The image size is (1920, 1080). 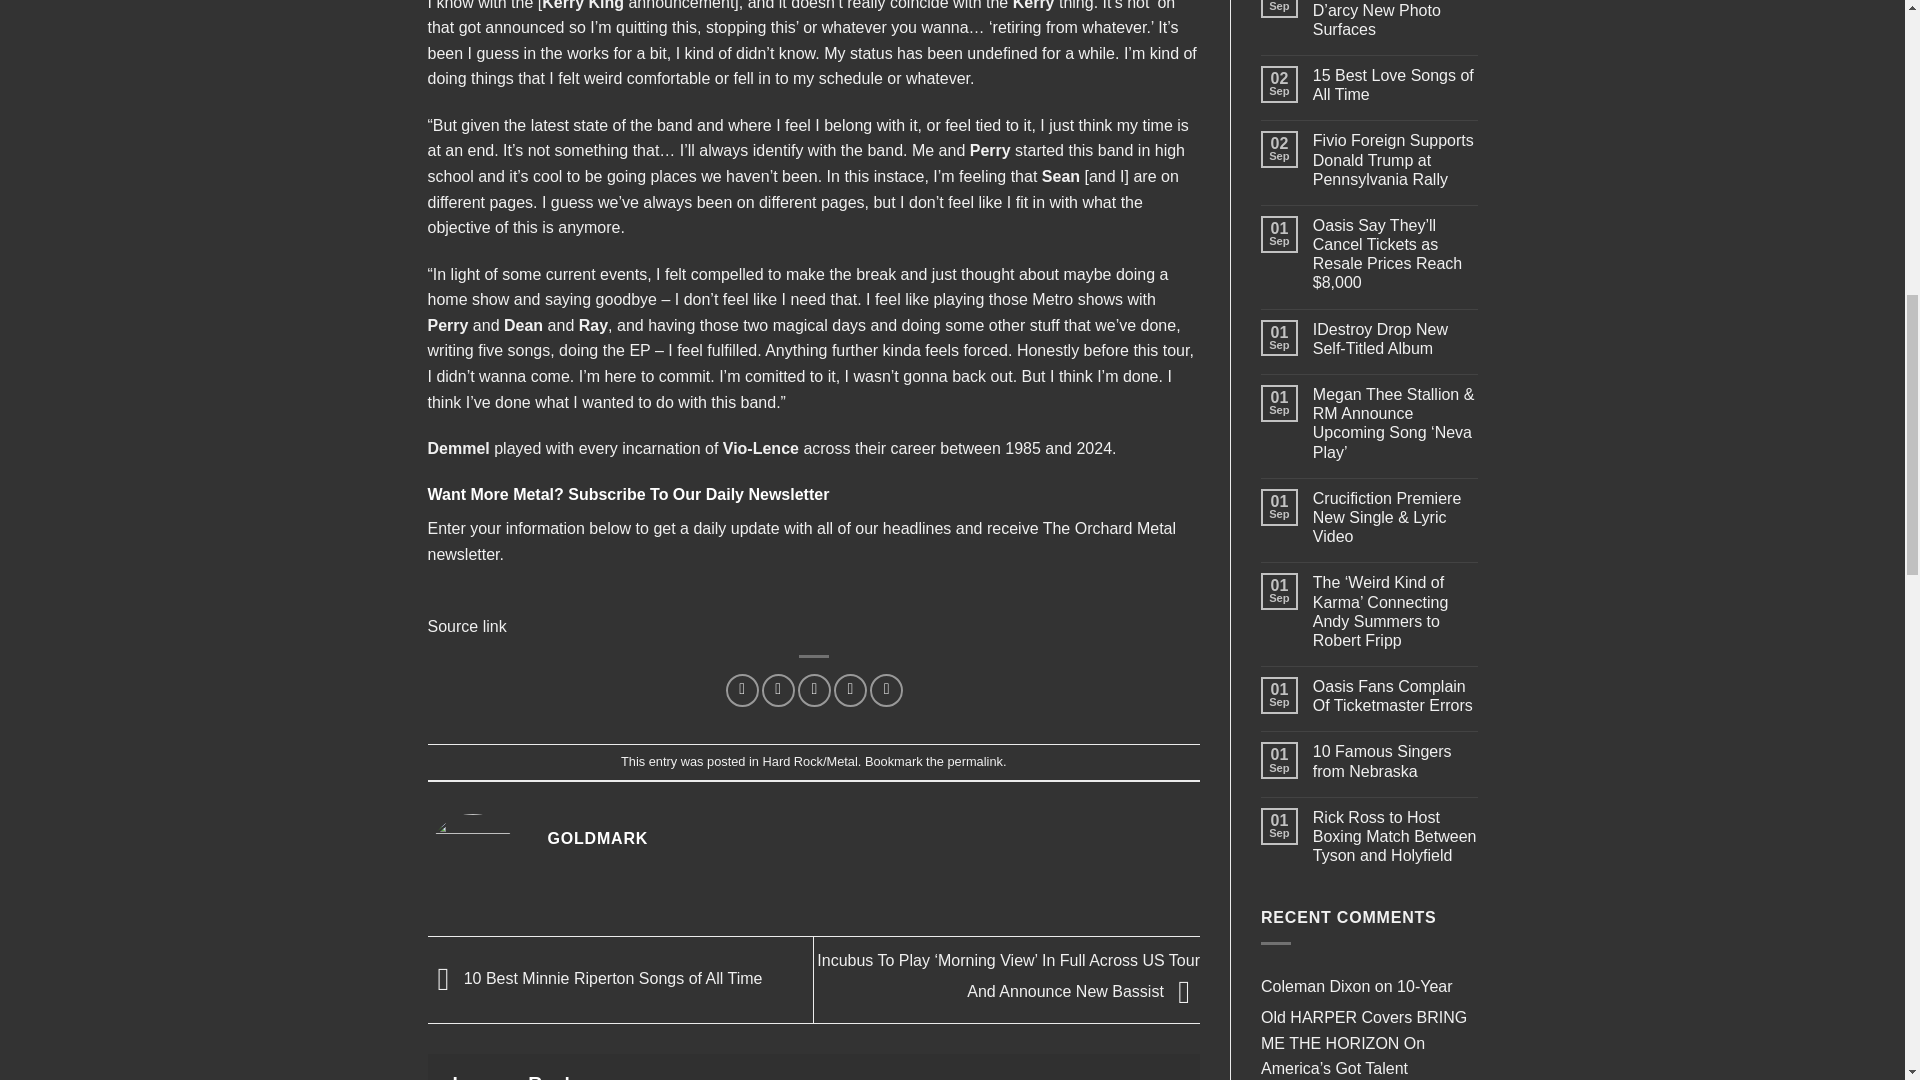 I want to click on Vio-Lence, so click(x=760, y=448).